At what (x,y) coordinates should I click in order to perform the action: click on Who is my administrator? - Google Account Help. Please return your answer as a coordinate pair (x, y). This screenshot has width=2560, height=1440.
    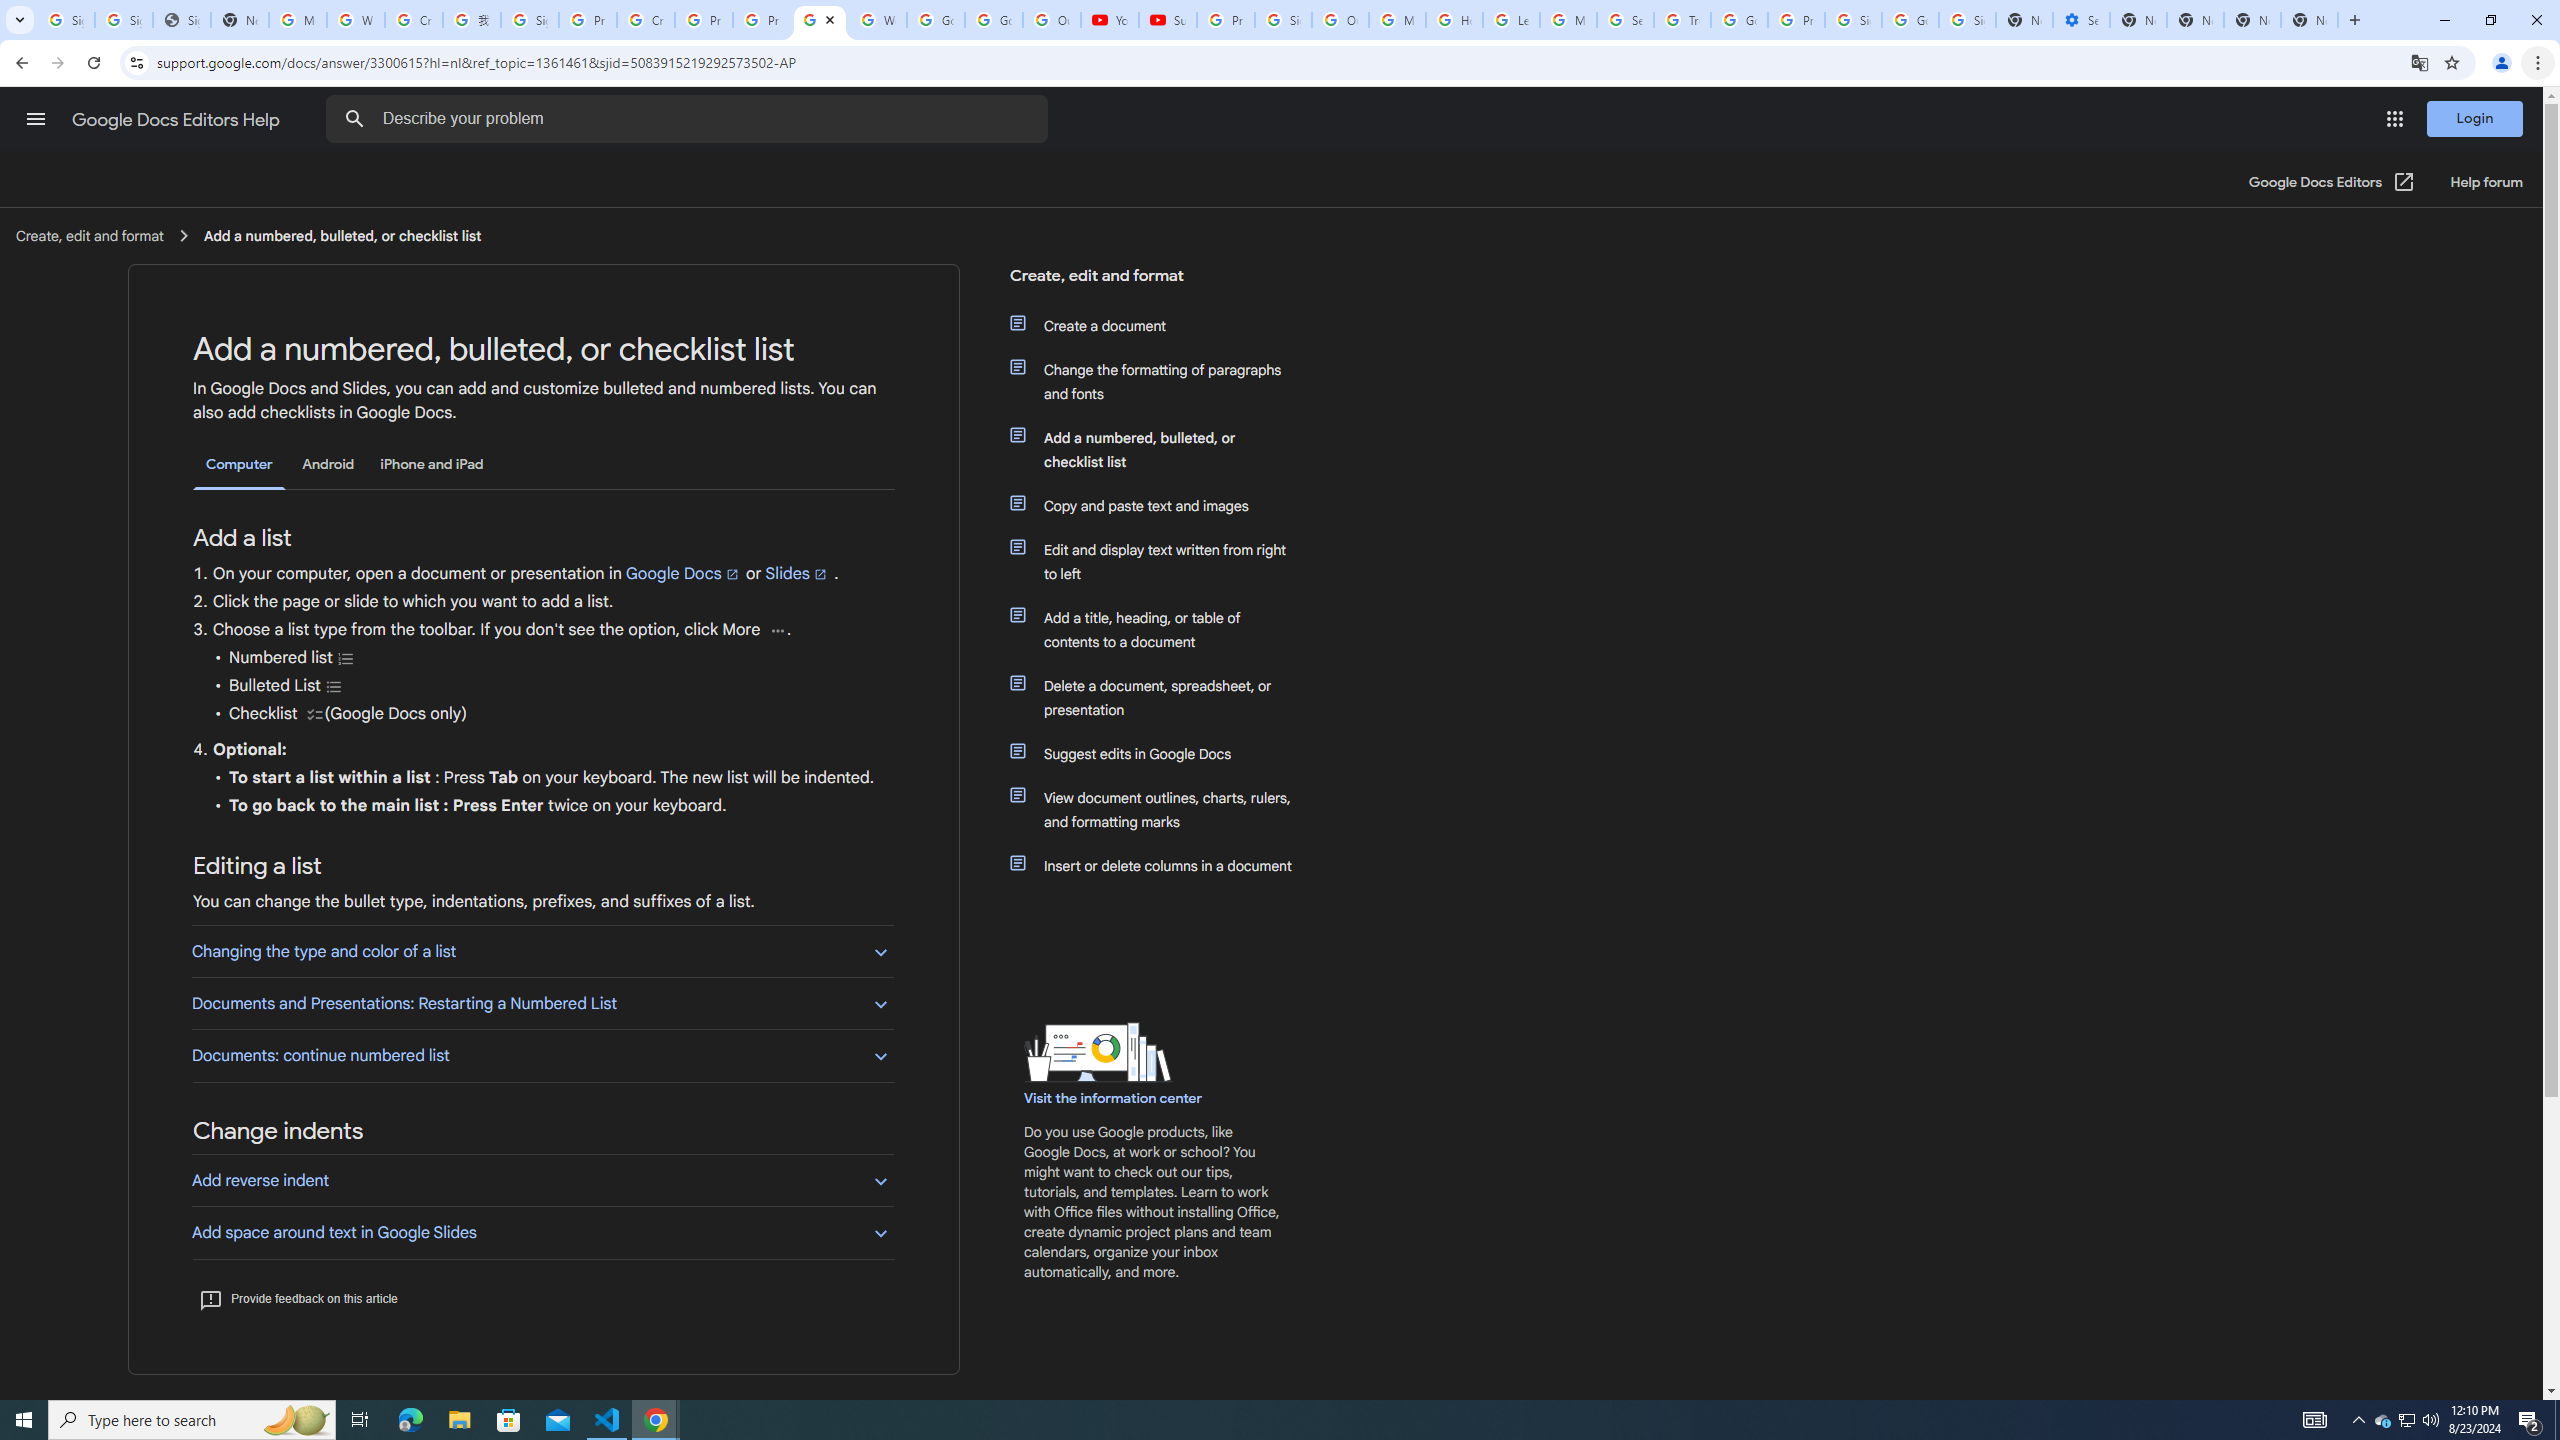
    Looking at the image, I should click on (356, 20).